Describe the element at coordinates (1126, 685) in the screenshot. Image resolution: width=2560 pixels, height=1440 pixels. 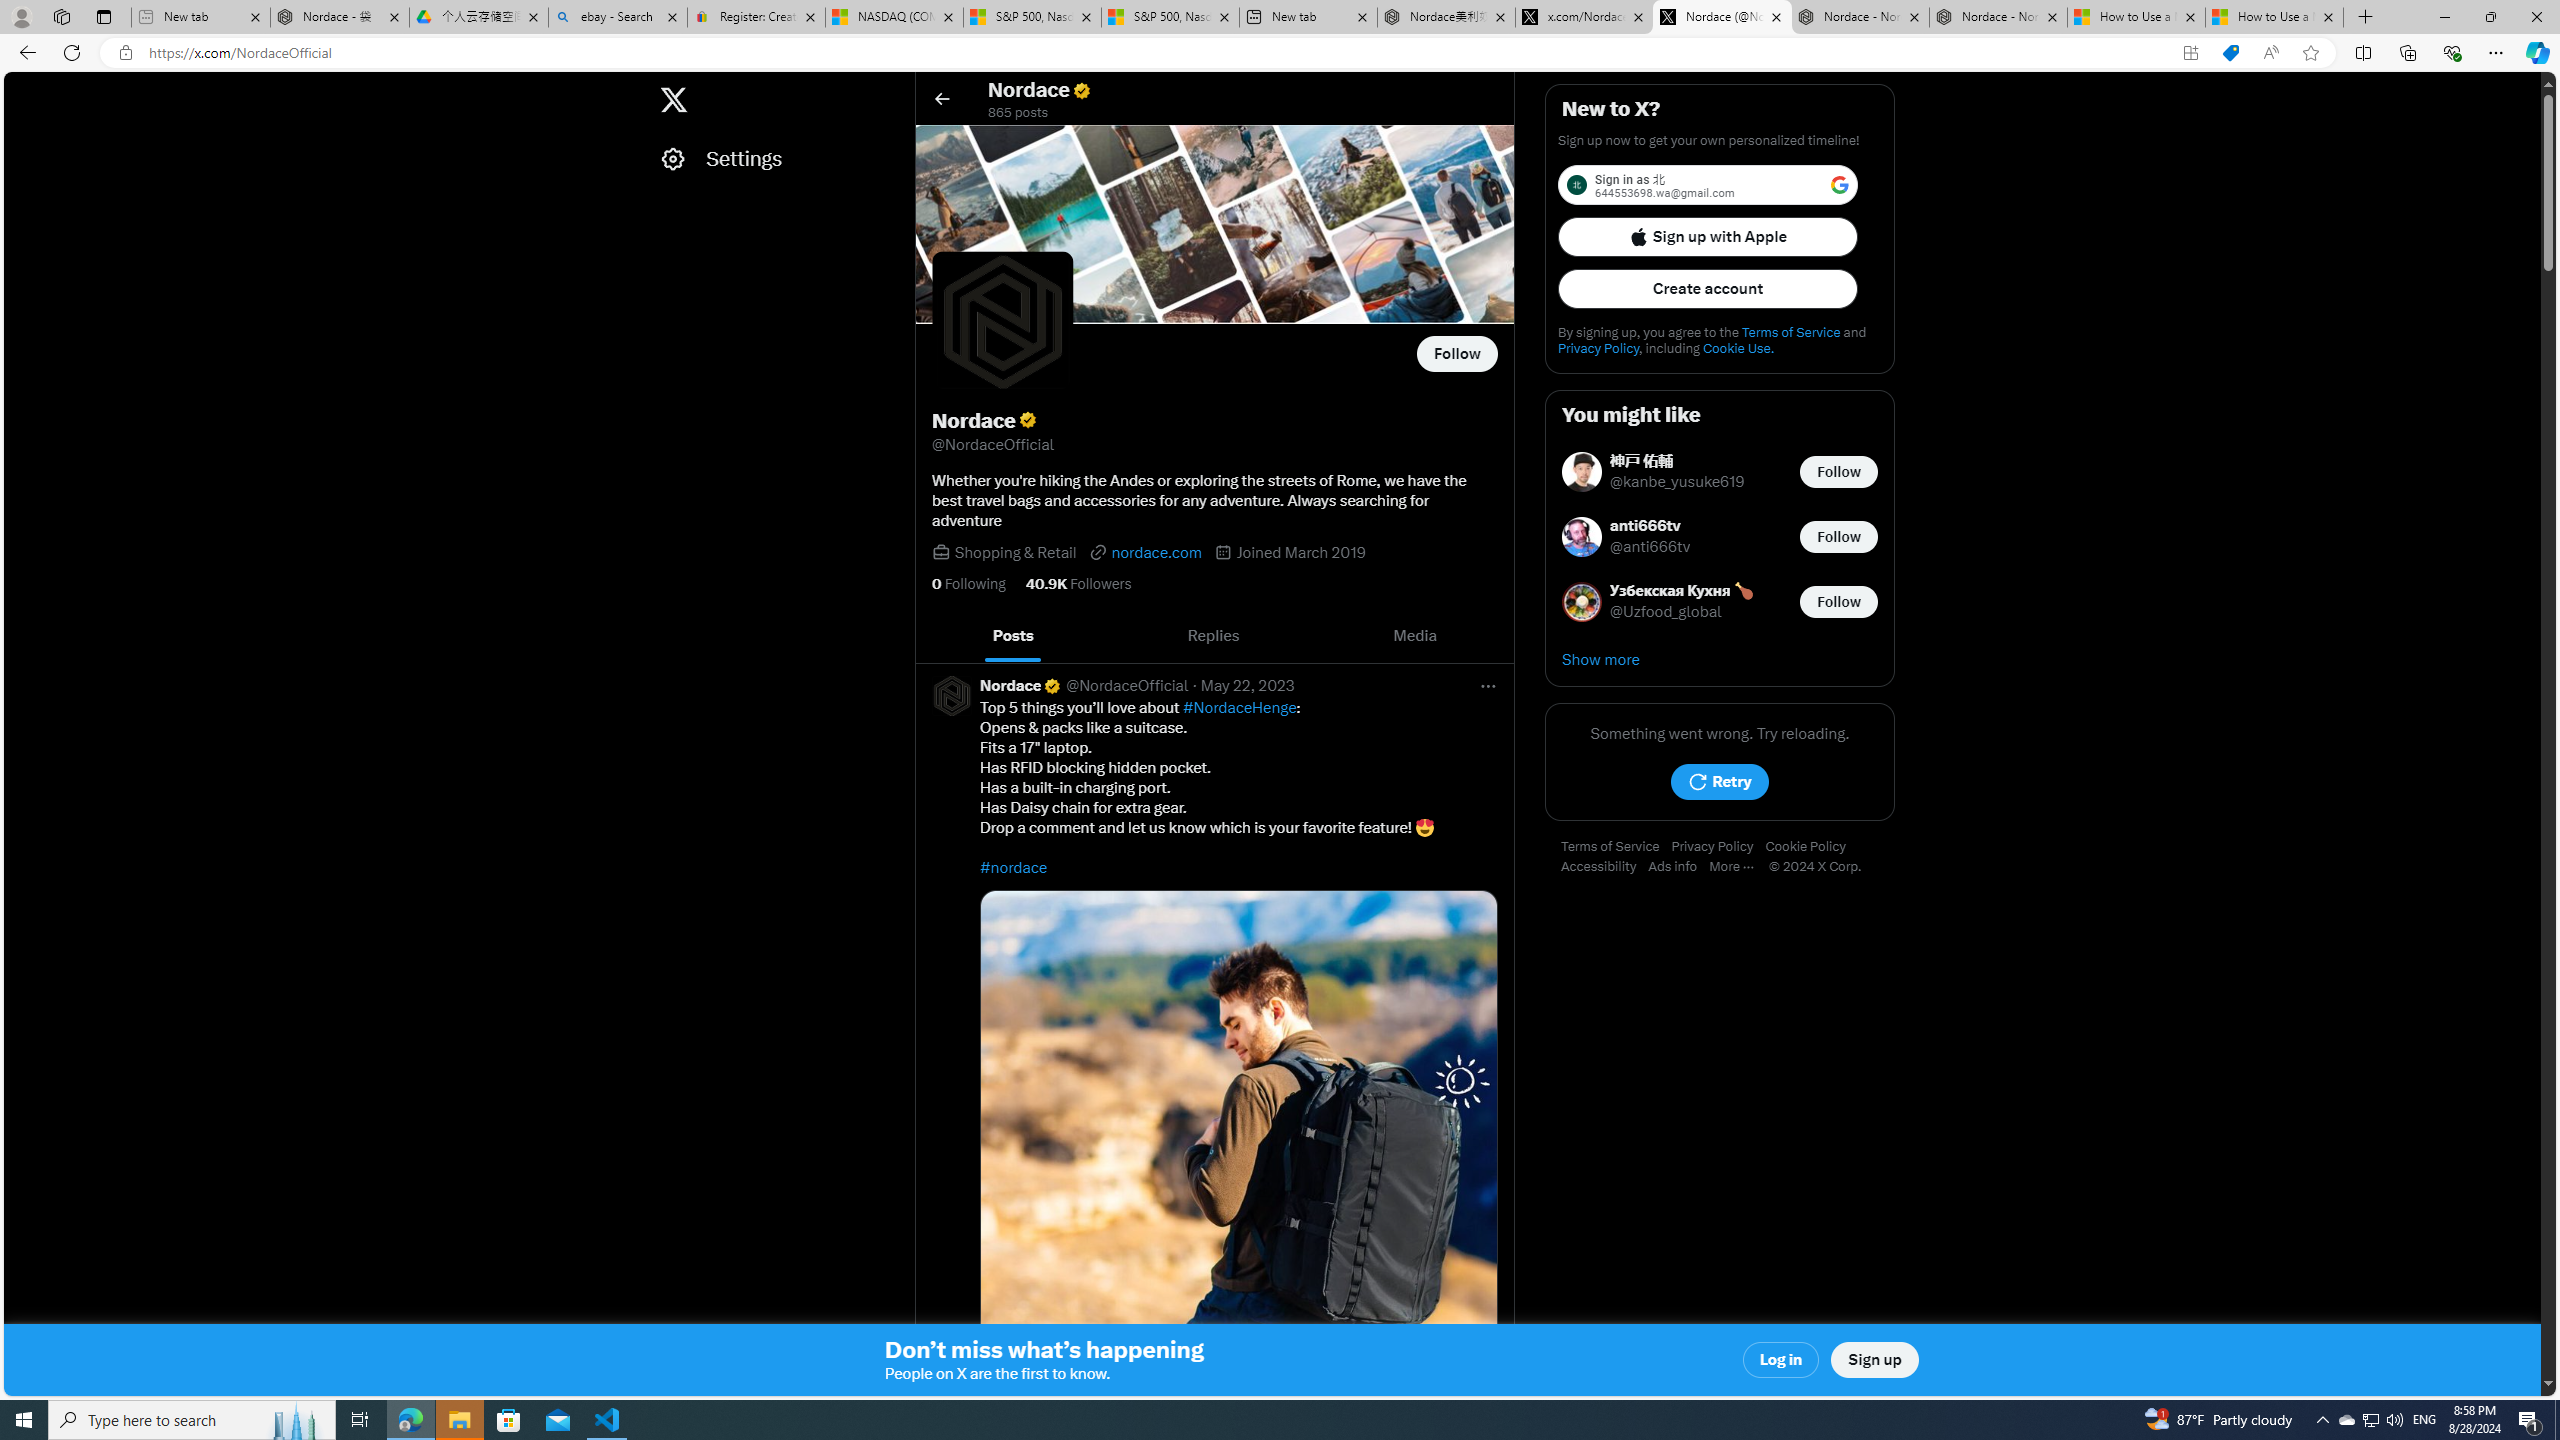
I see `@NordaceOfficial` at that location.